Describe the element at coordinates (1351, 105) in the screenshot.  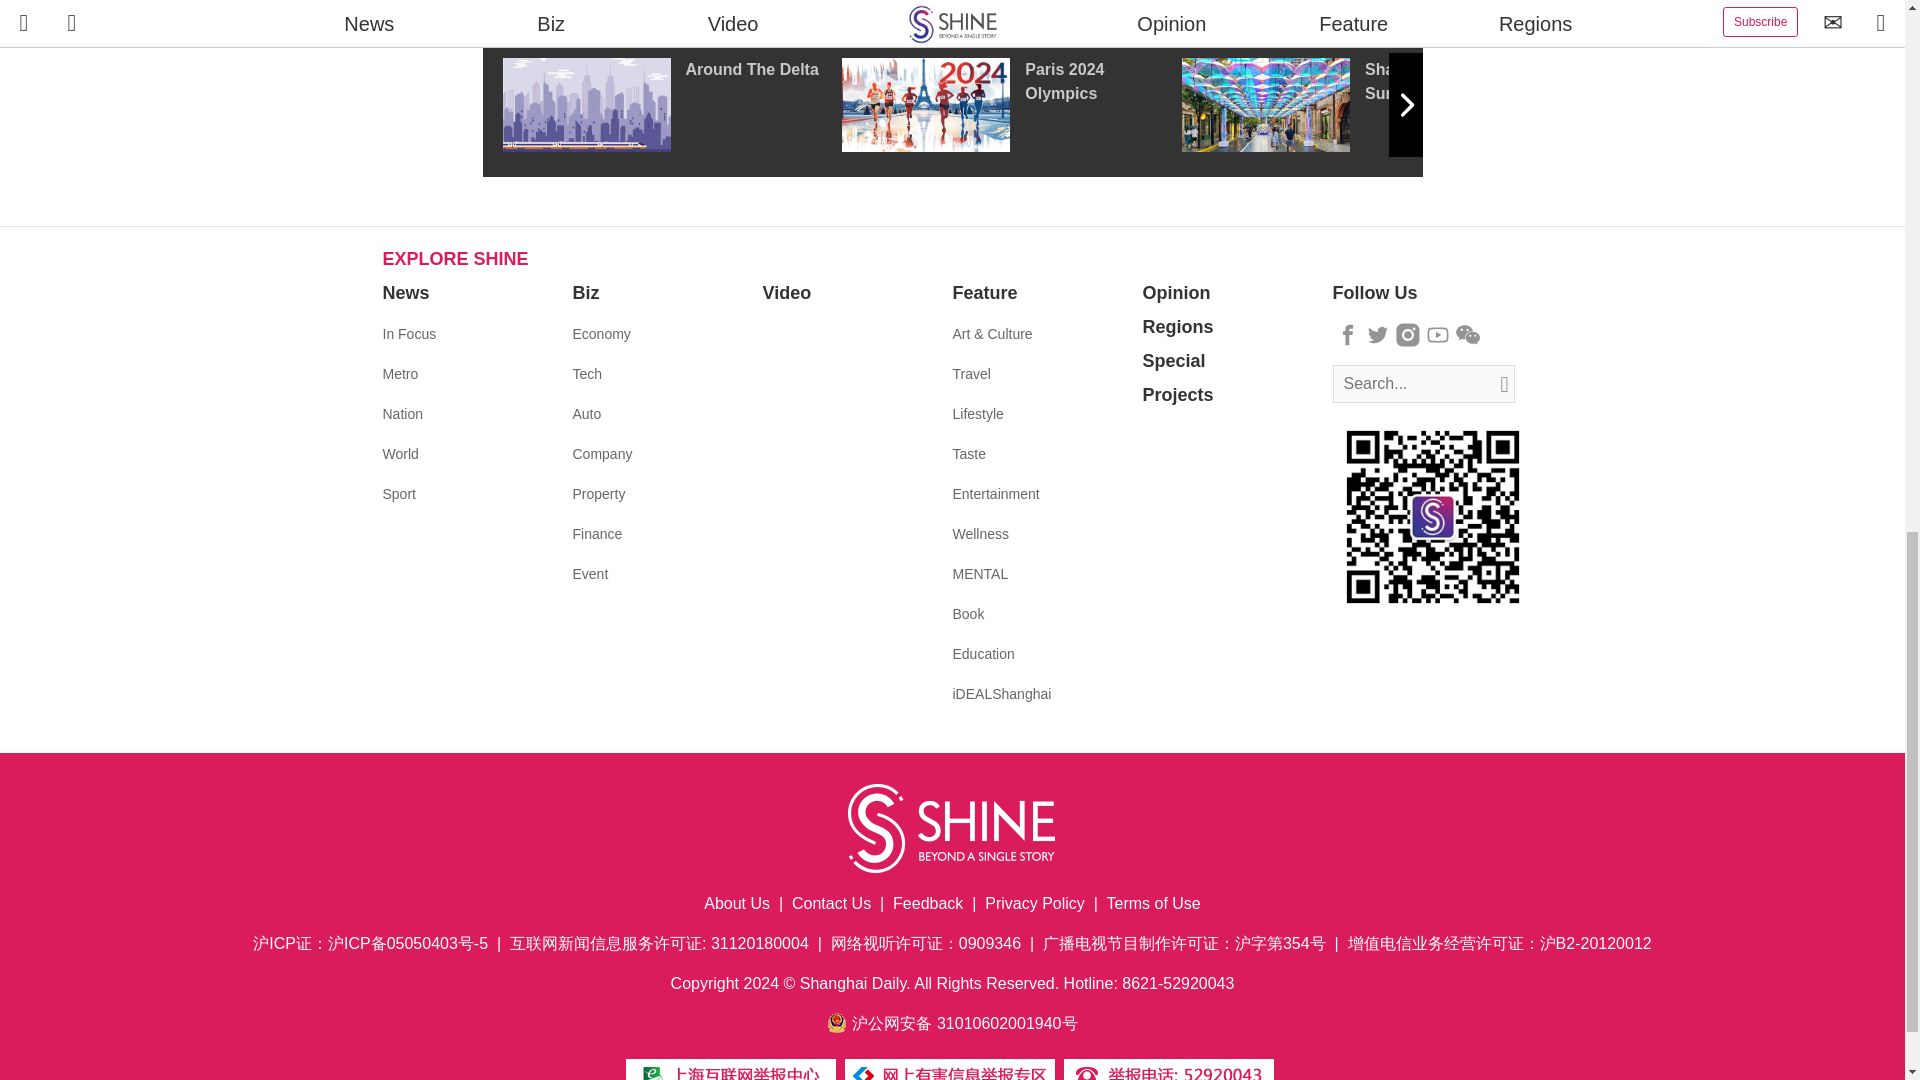
I see `Shanghai Summer` at that location.